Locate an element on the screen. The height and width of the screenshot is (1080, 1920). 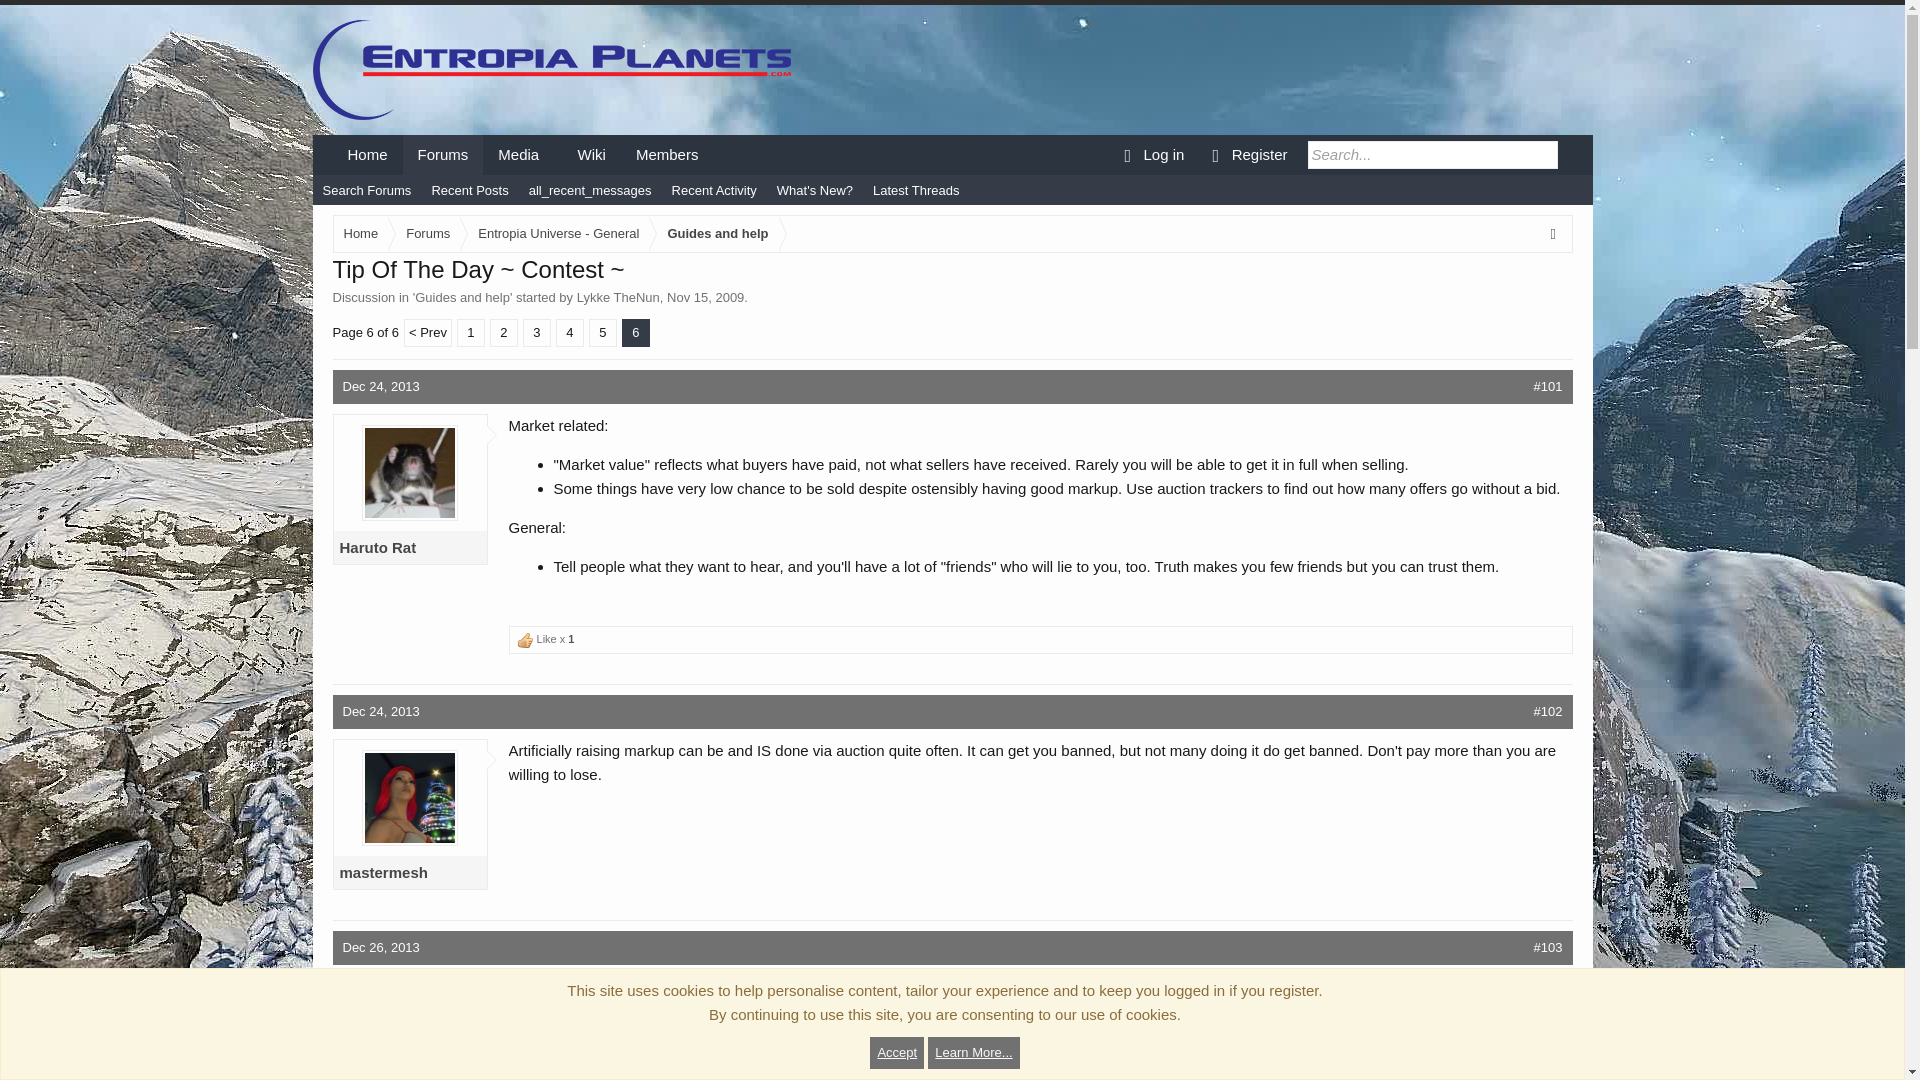
1 is located at coordinates (470, 332).